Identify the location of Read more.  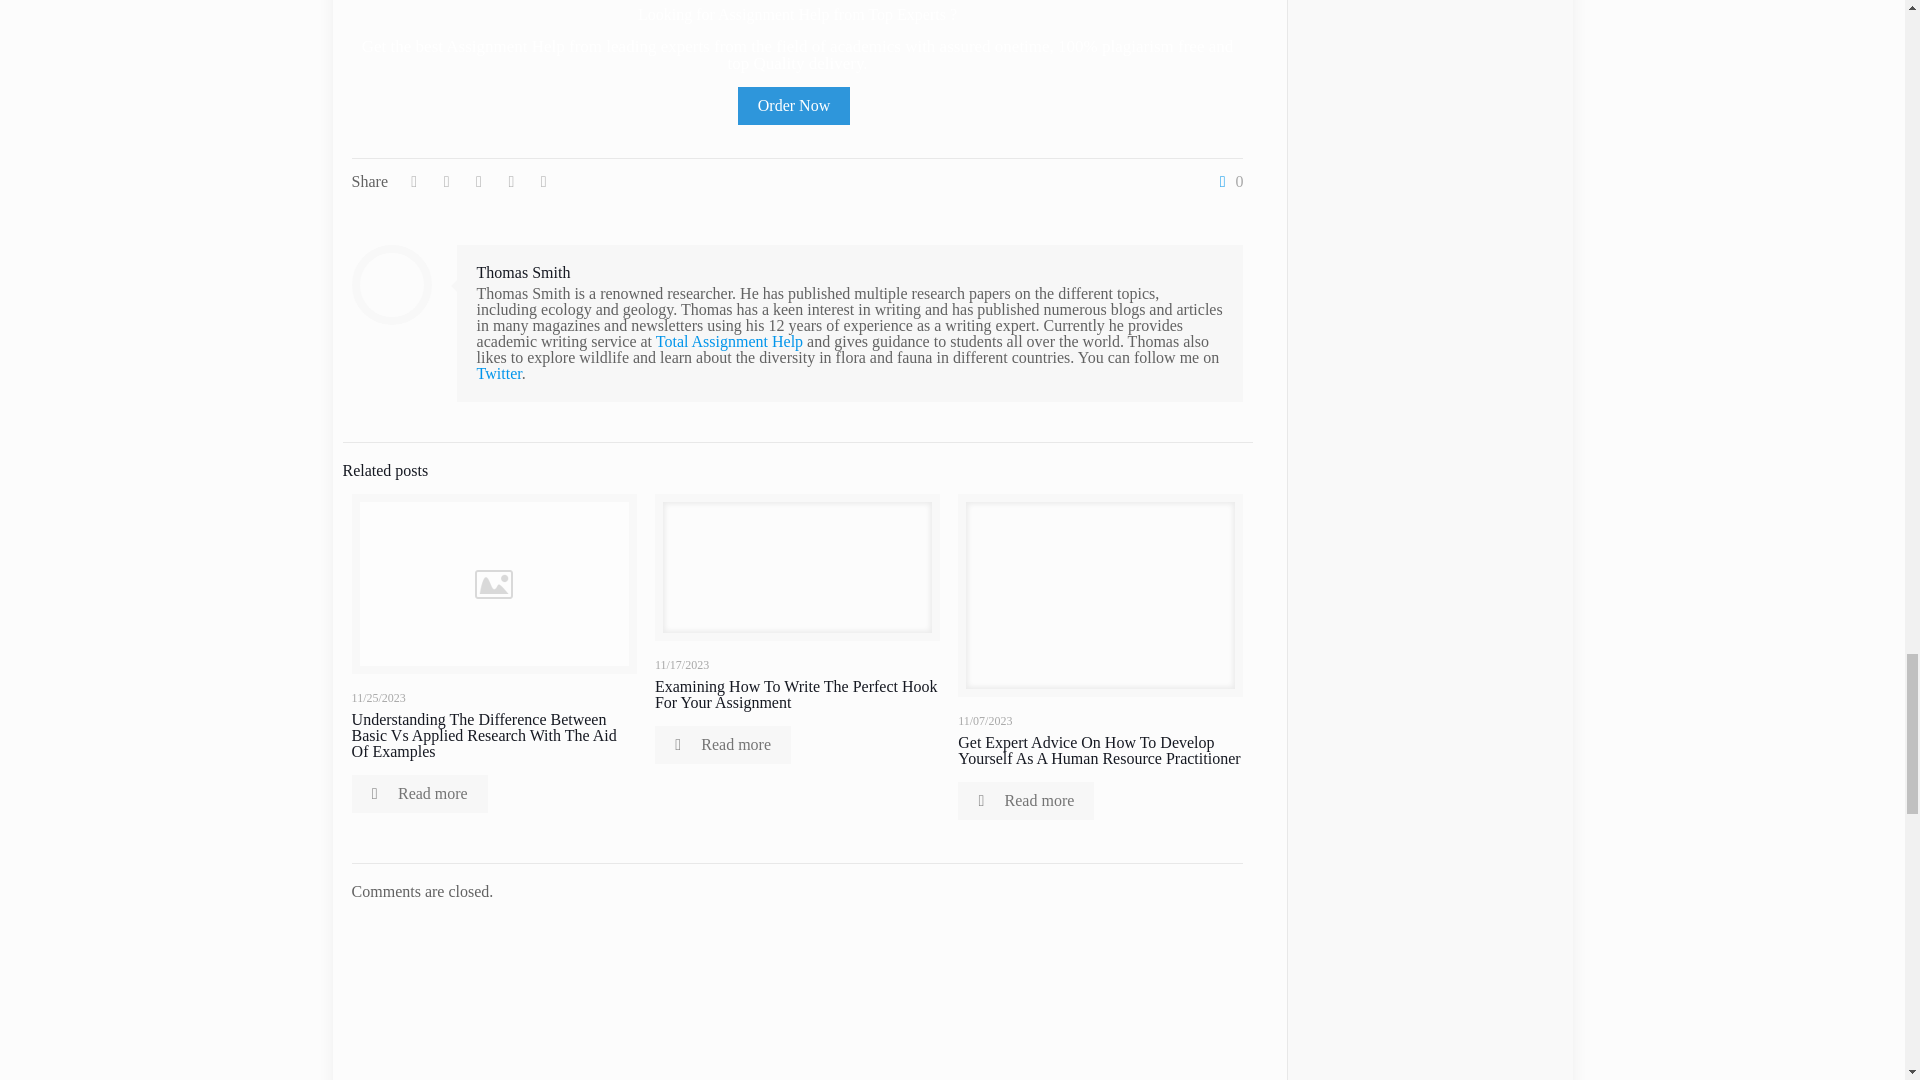
(1026, 800).